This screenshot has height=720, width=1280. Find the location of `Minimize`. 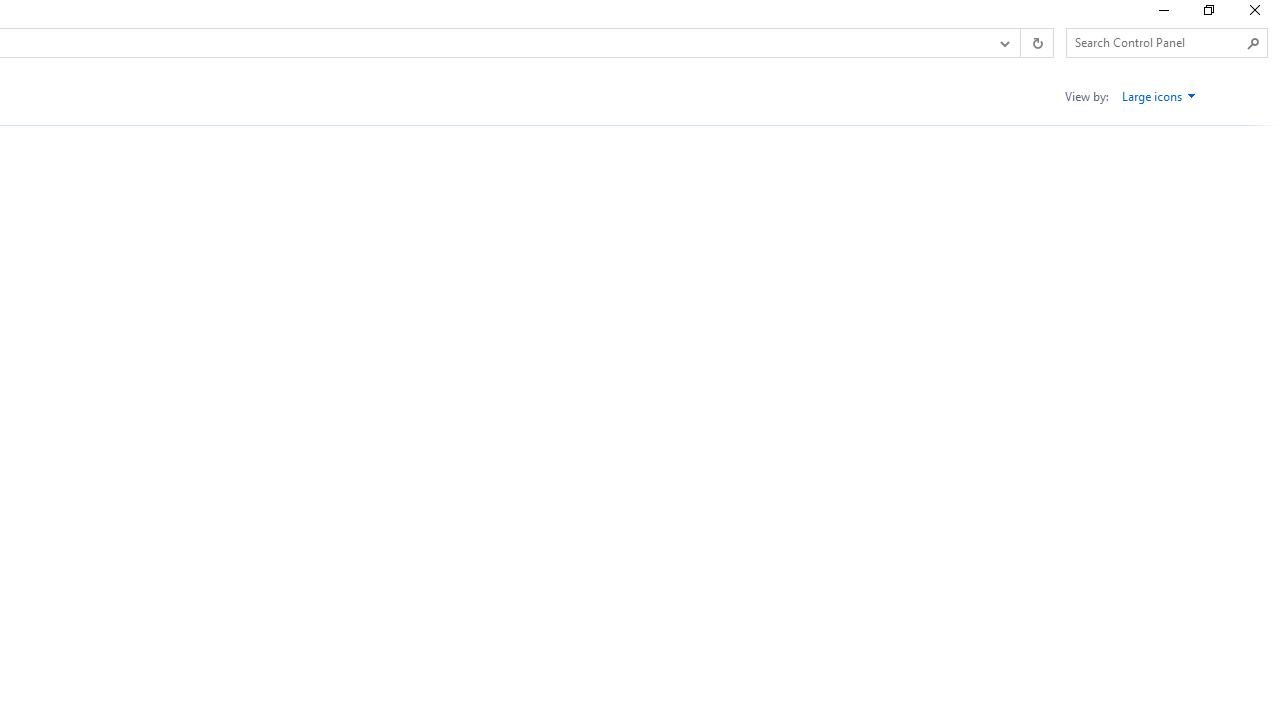

Minimize is located at coordinates (1162, 14).